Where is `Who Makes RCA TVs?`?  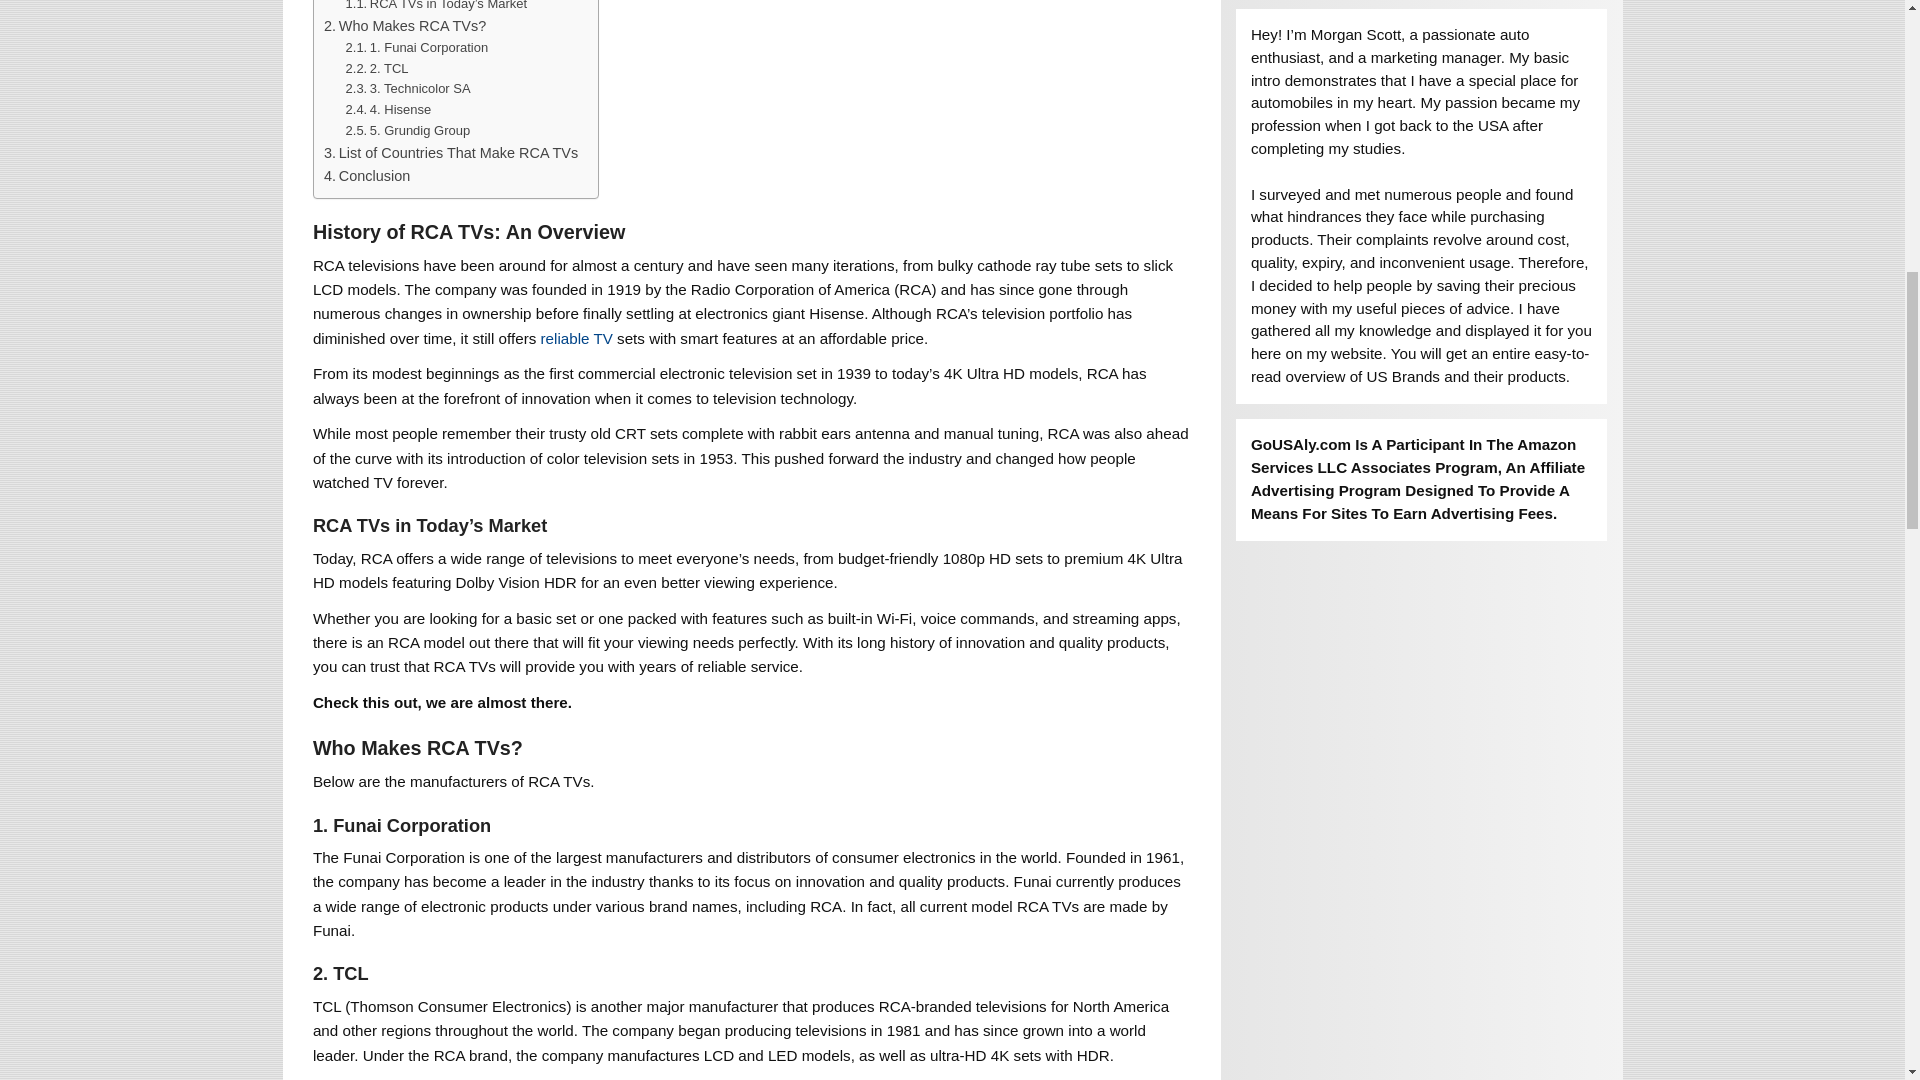 Who Makes RCA TVs? is located at coordinates (404, 26).